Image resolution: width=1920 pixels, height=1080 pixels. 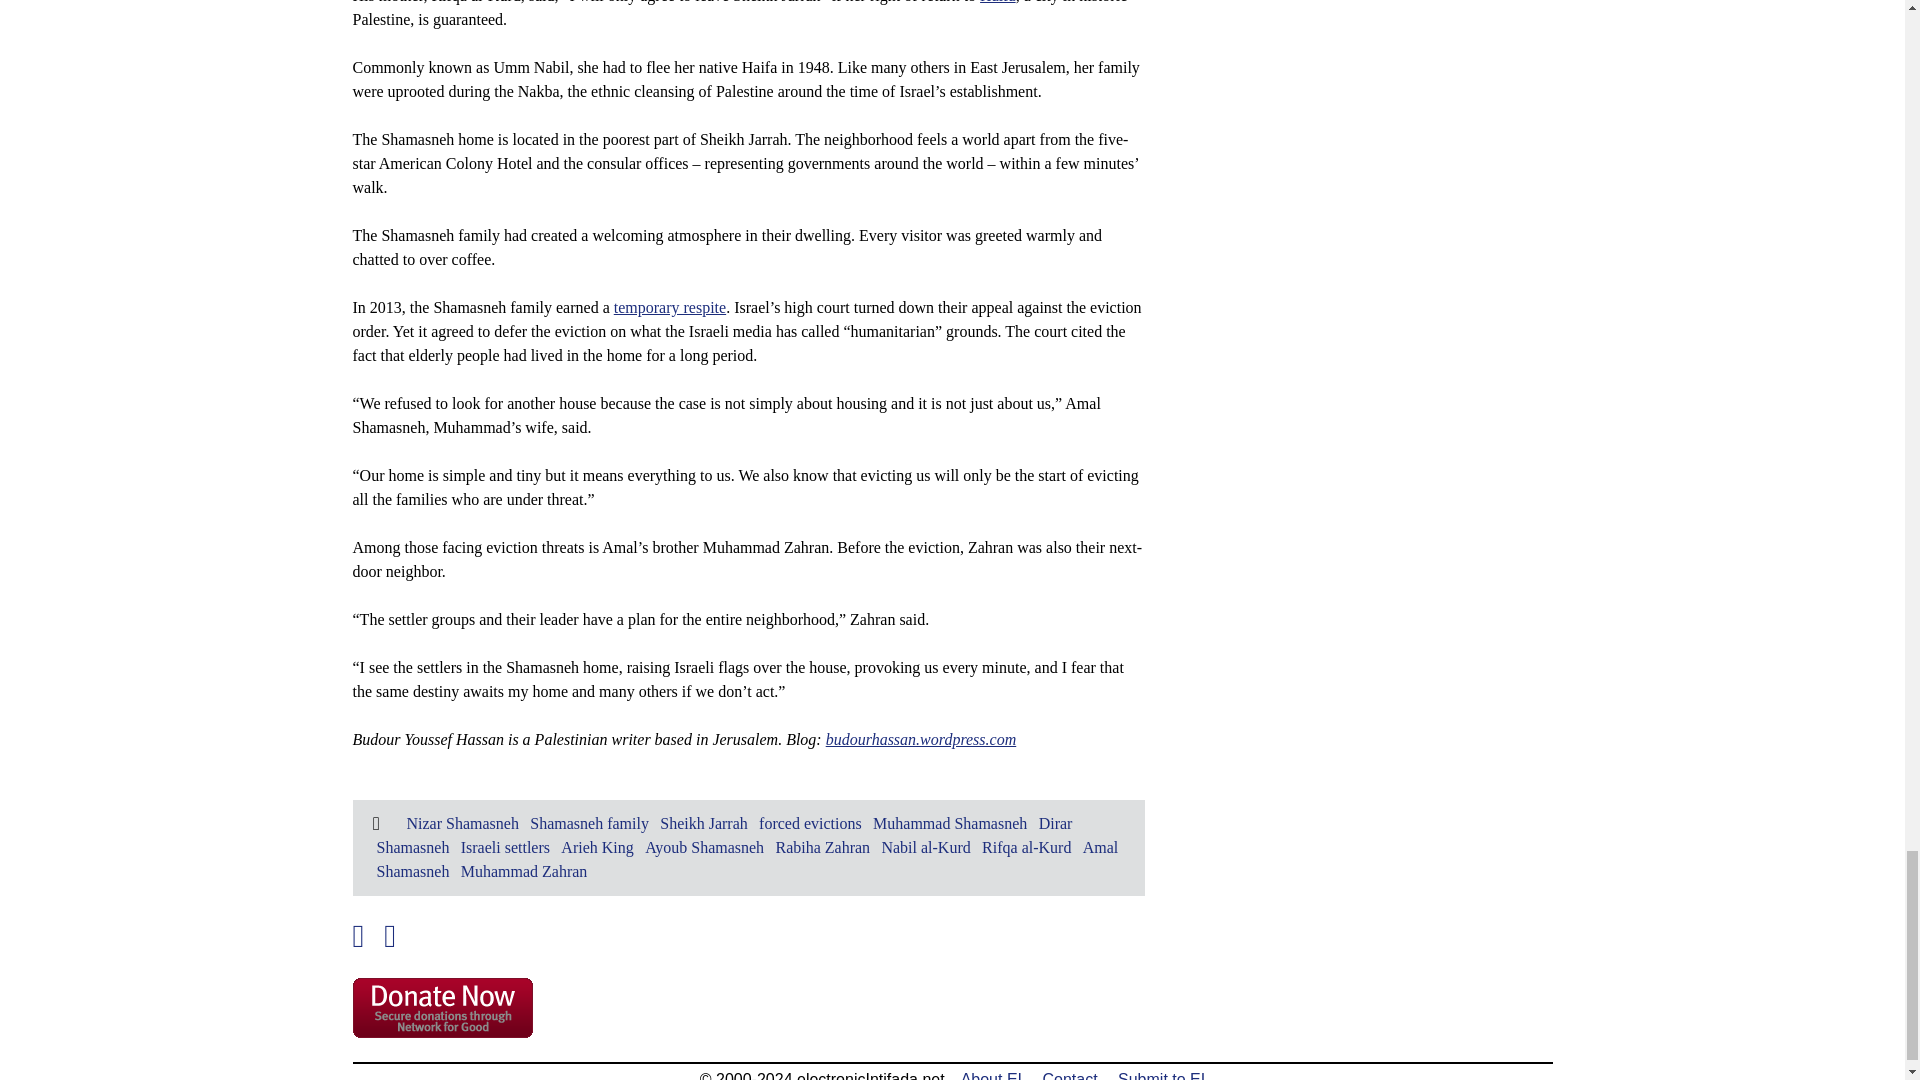 What do you see at coordinates (810, 823) in the screenshot?
I see `forced evictions` at bounding box center [810, 823].